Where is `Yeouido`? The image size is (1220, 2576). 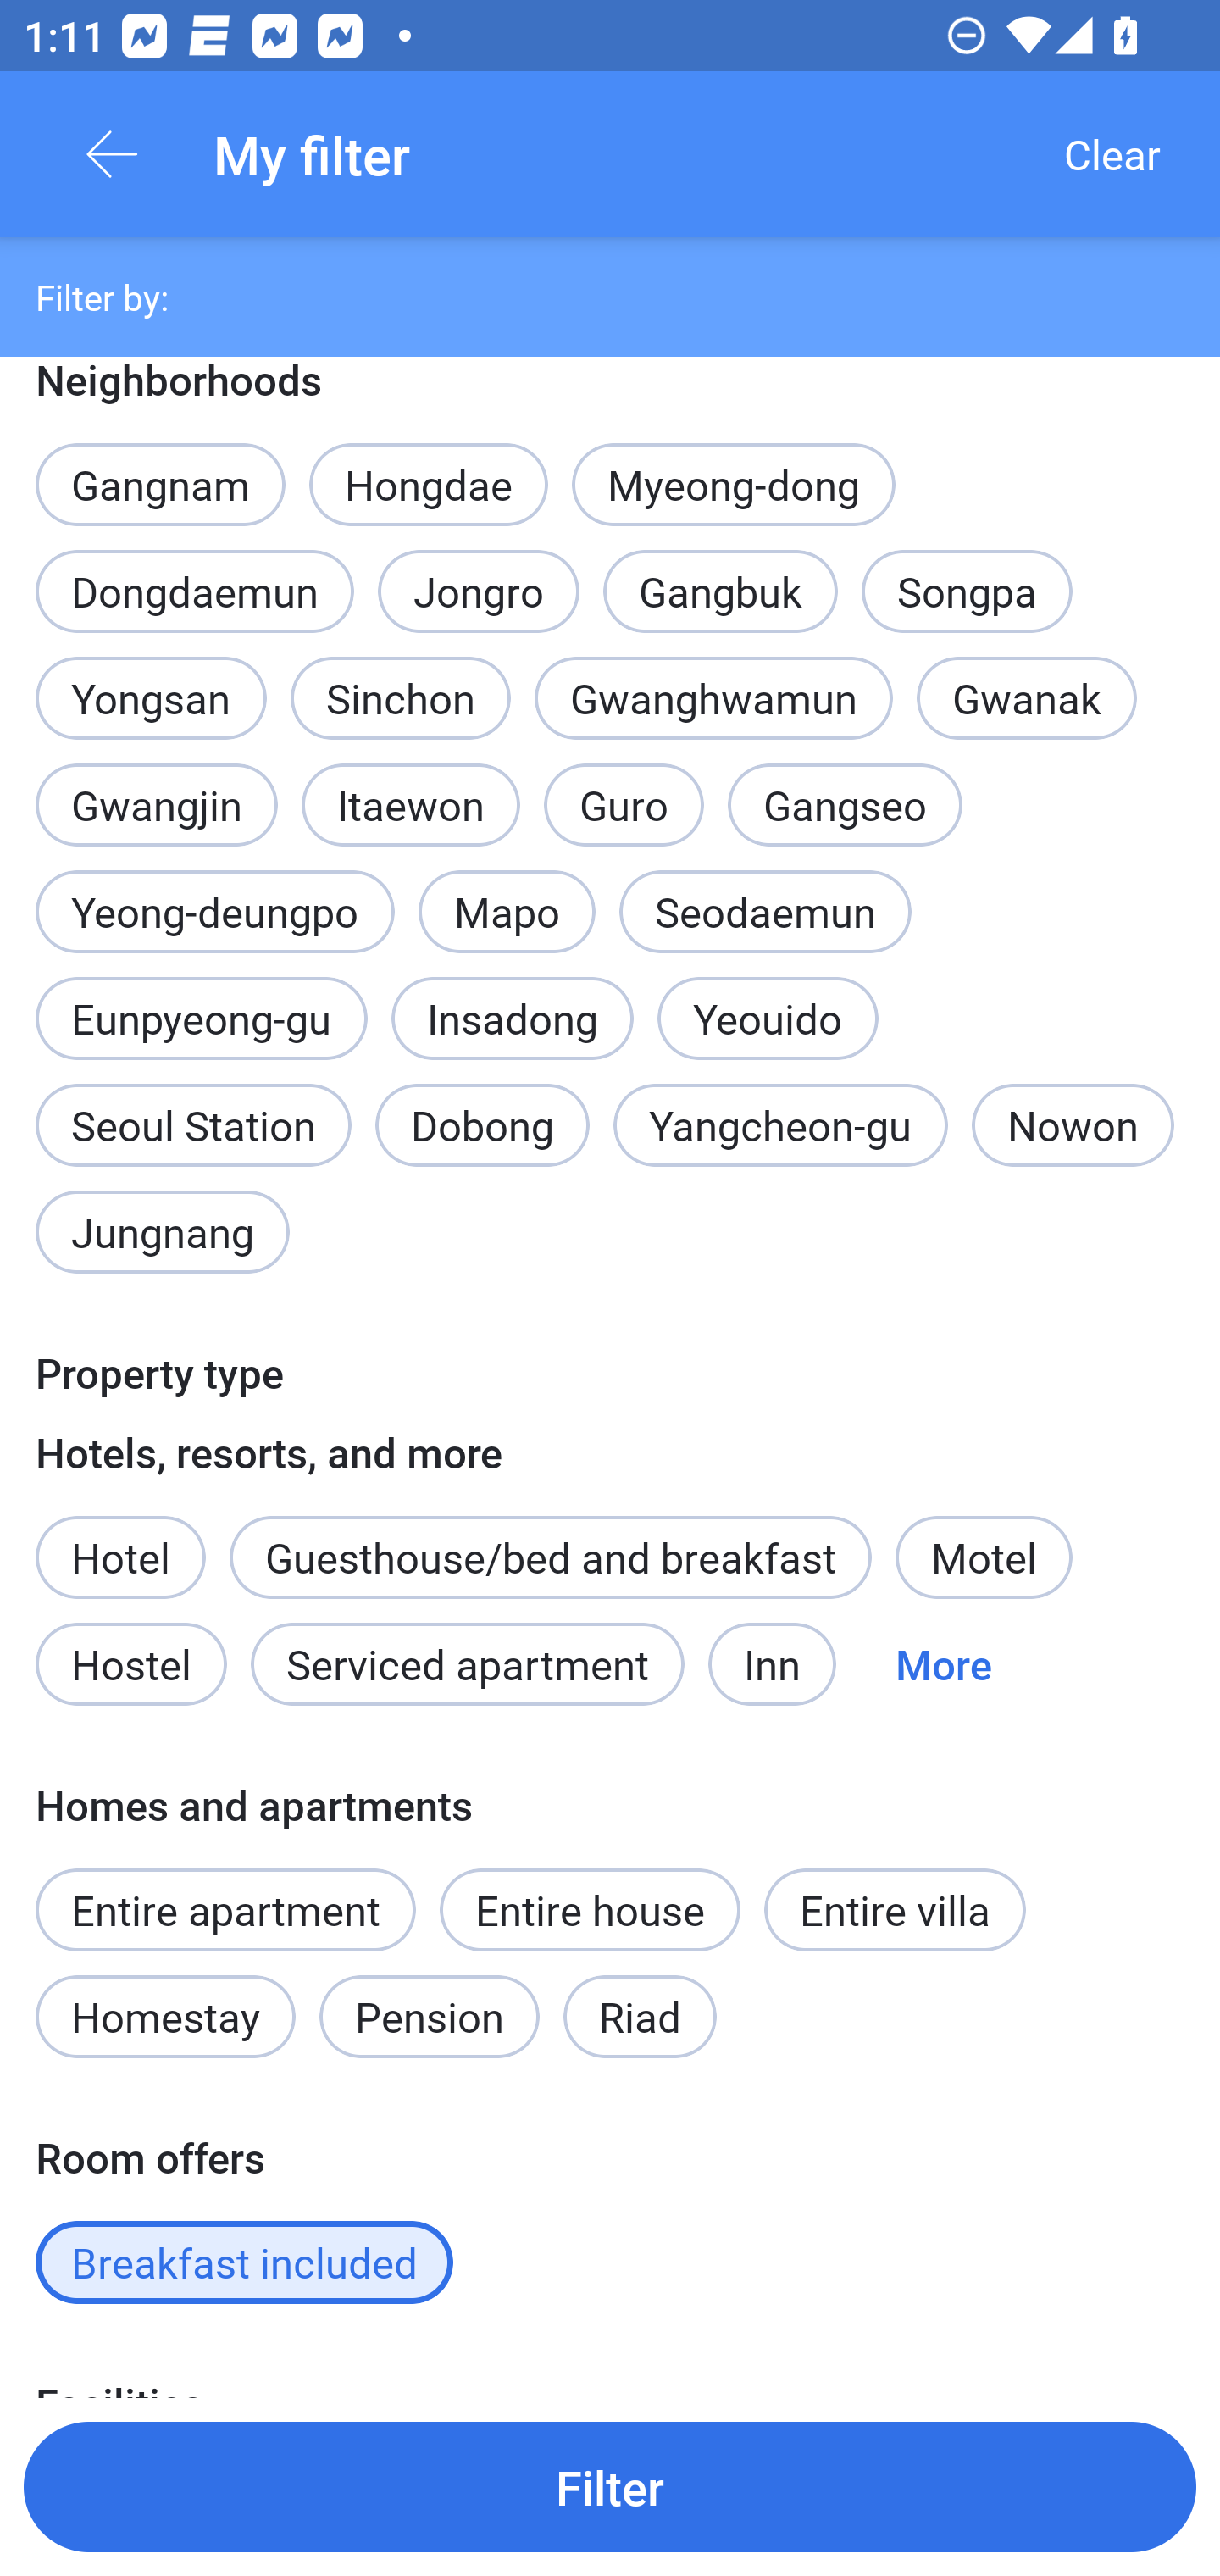 Yeouido is located at coordinates (768, 1000).